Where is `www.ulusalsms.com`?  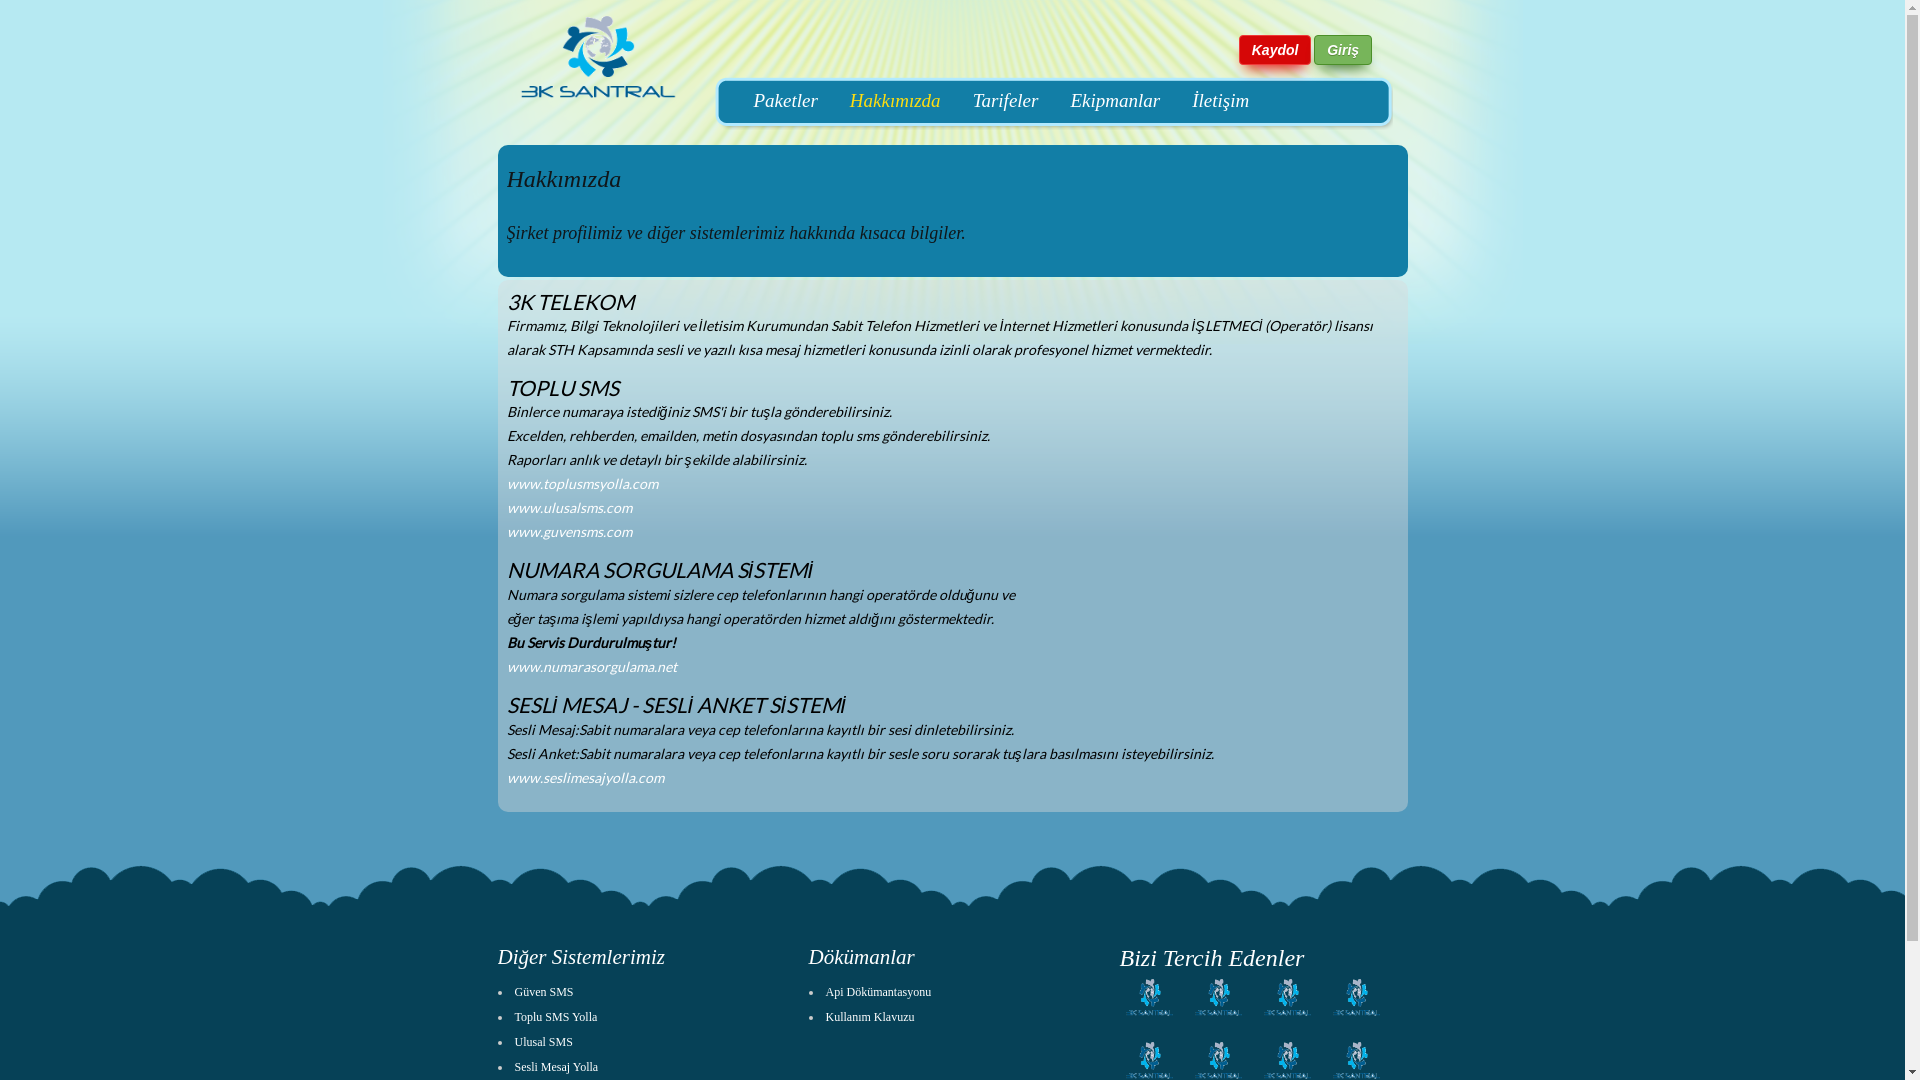 www.ulusalsms.com is located at coordinates (568, 508).